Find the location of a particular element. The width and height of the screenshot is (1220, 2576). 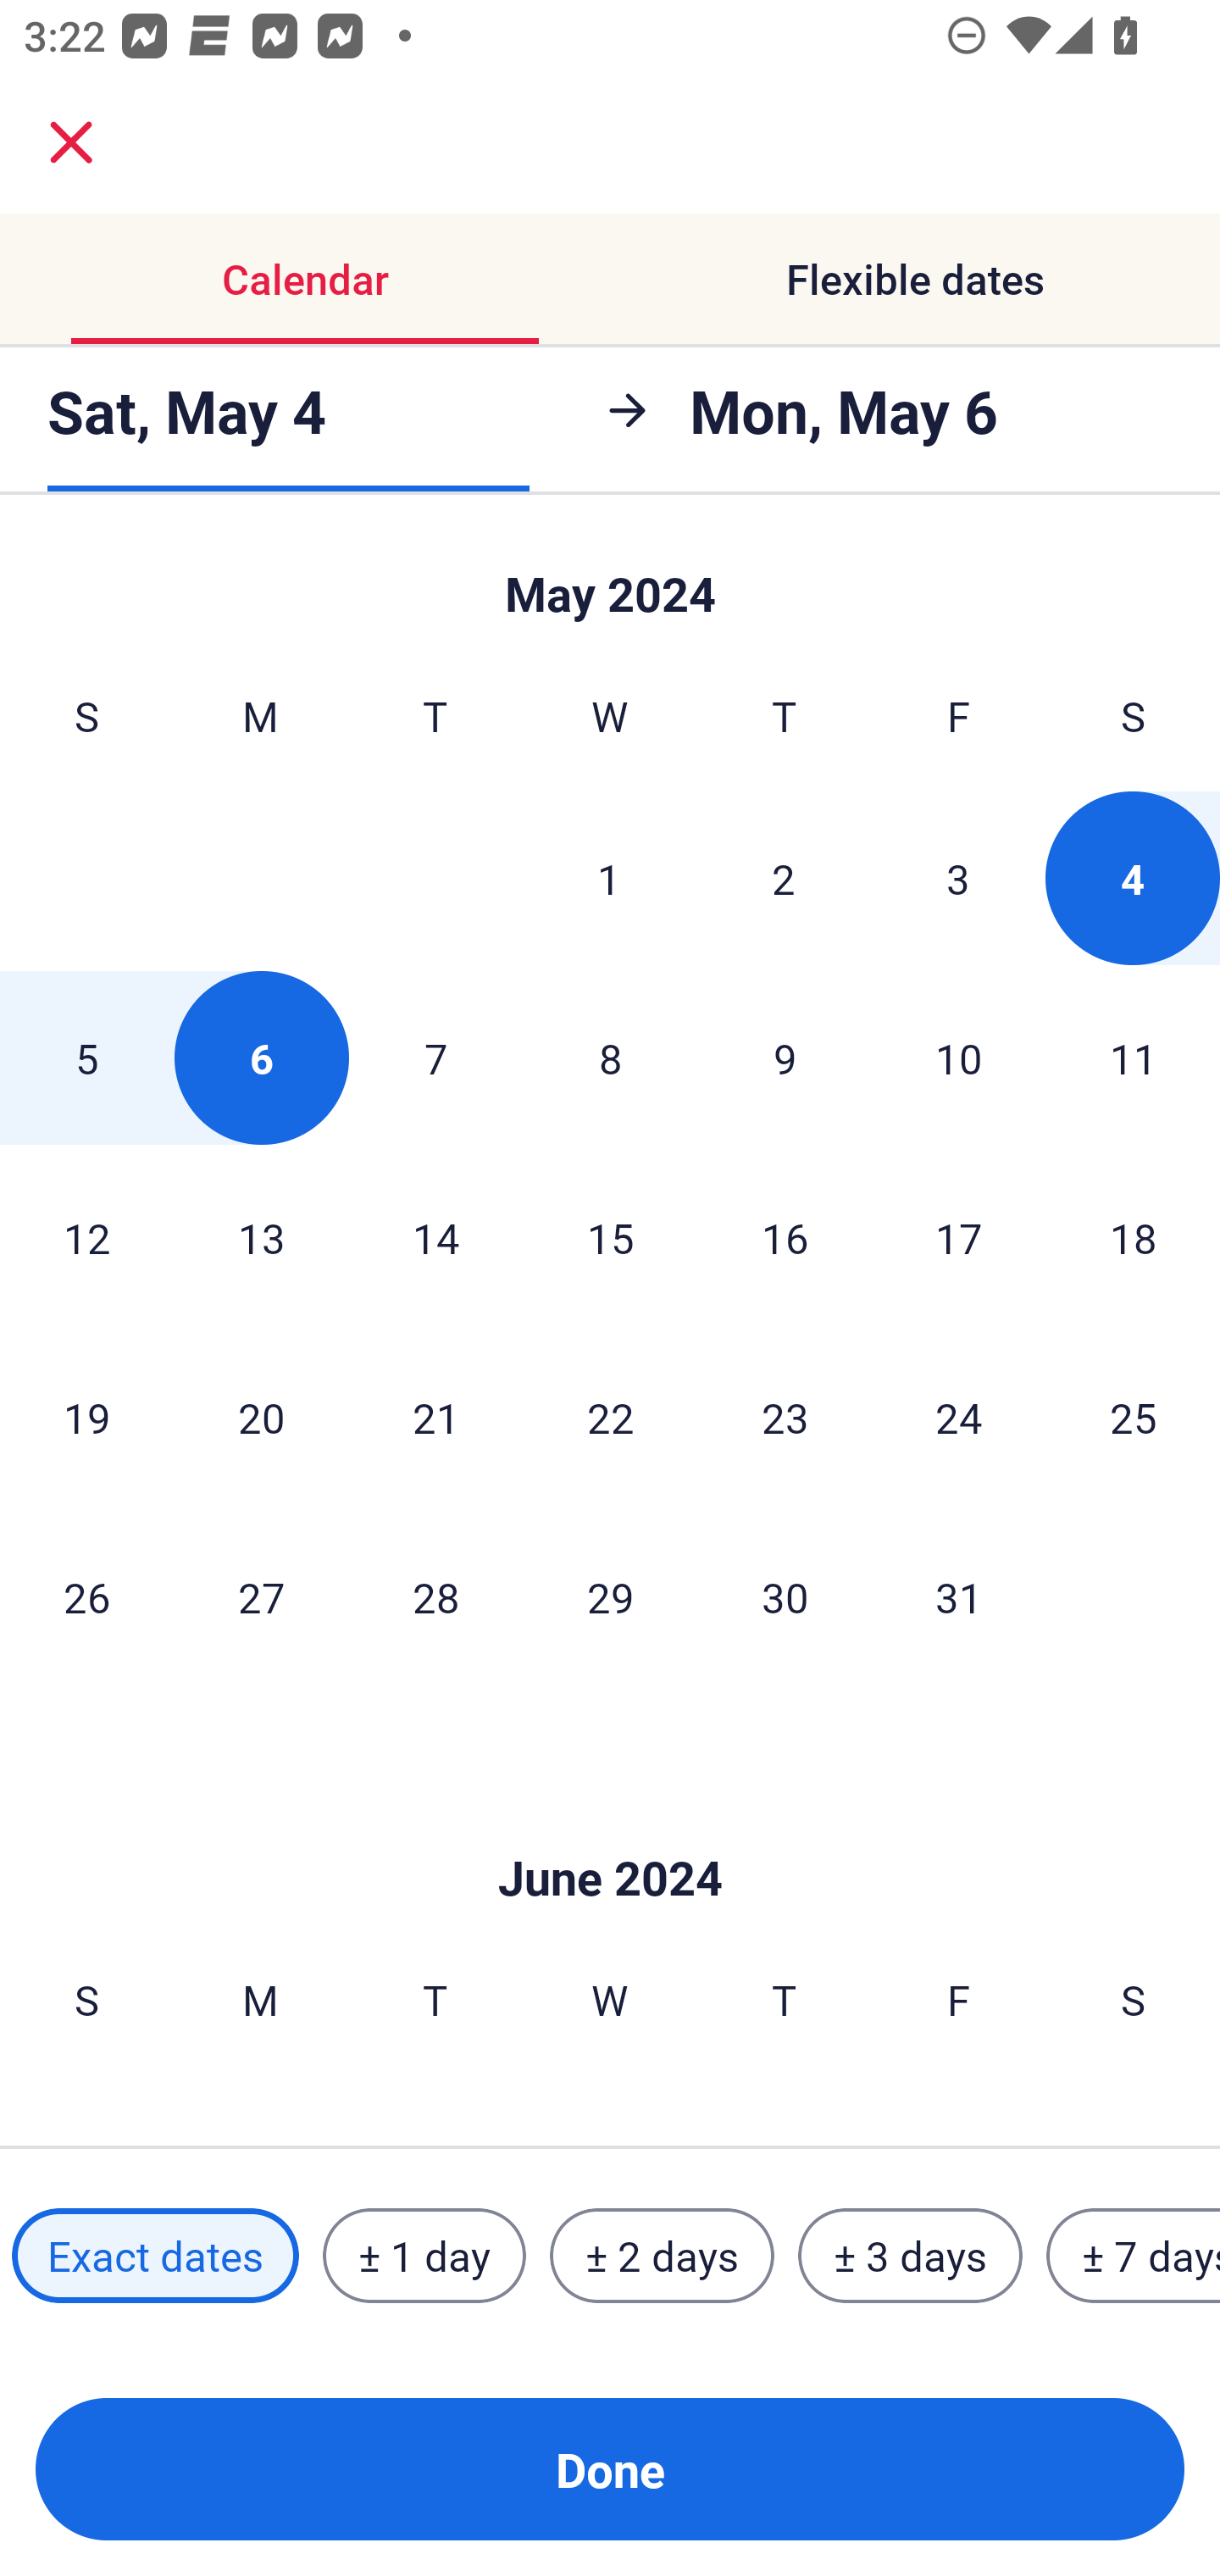

25 Saturday, May 25, 2024 is located at coordinates (1134, 1417).